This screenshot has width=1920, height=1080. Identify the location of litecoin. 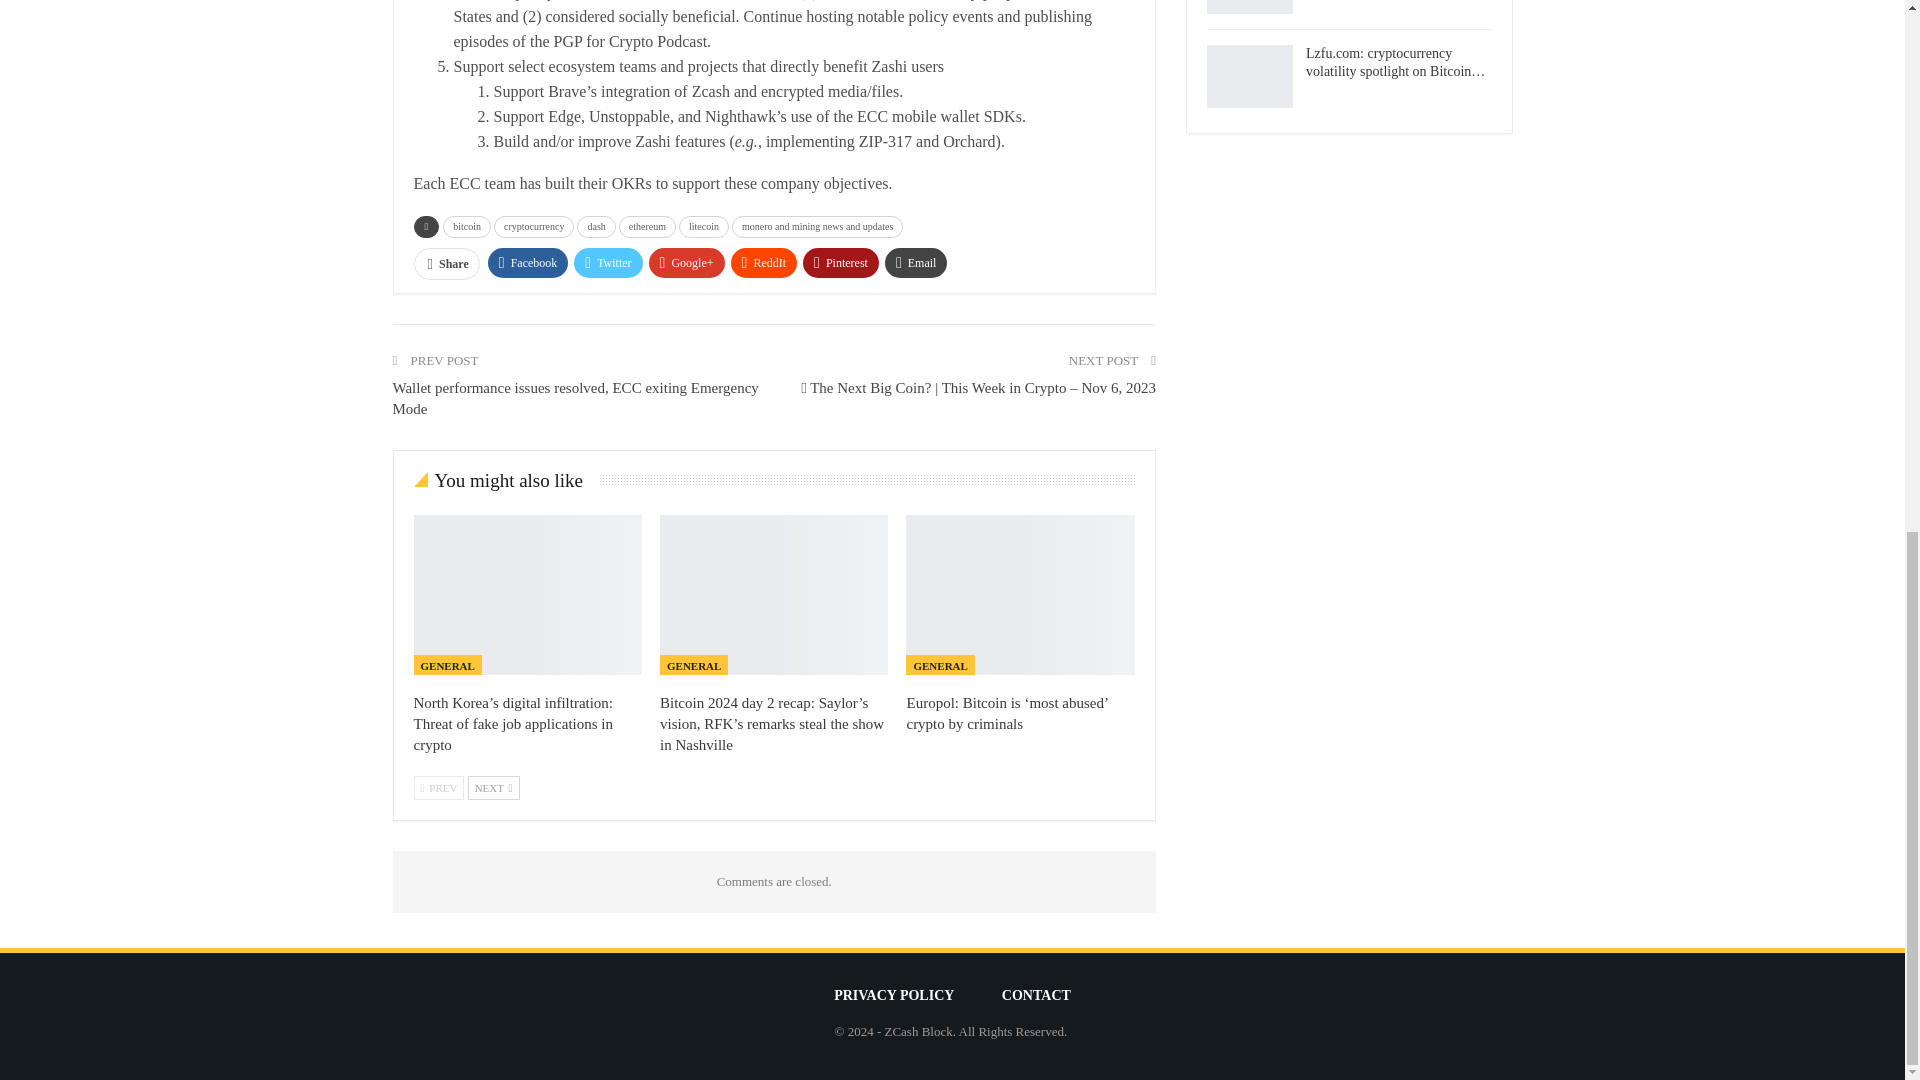
(704, 226).